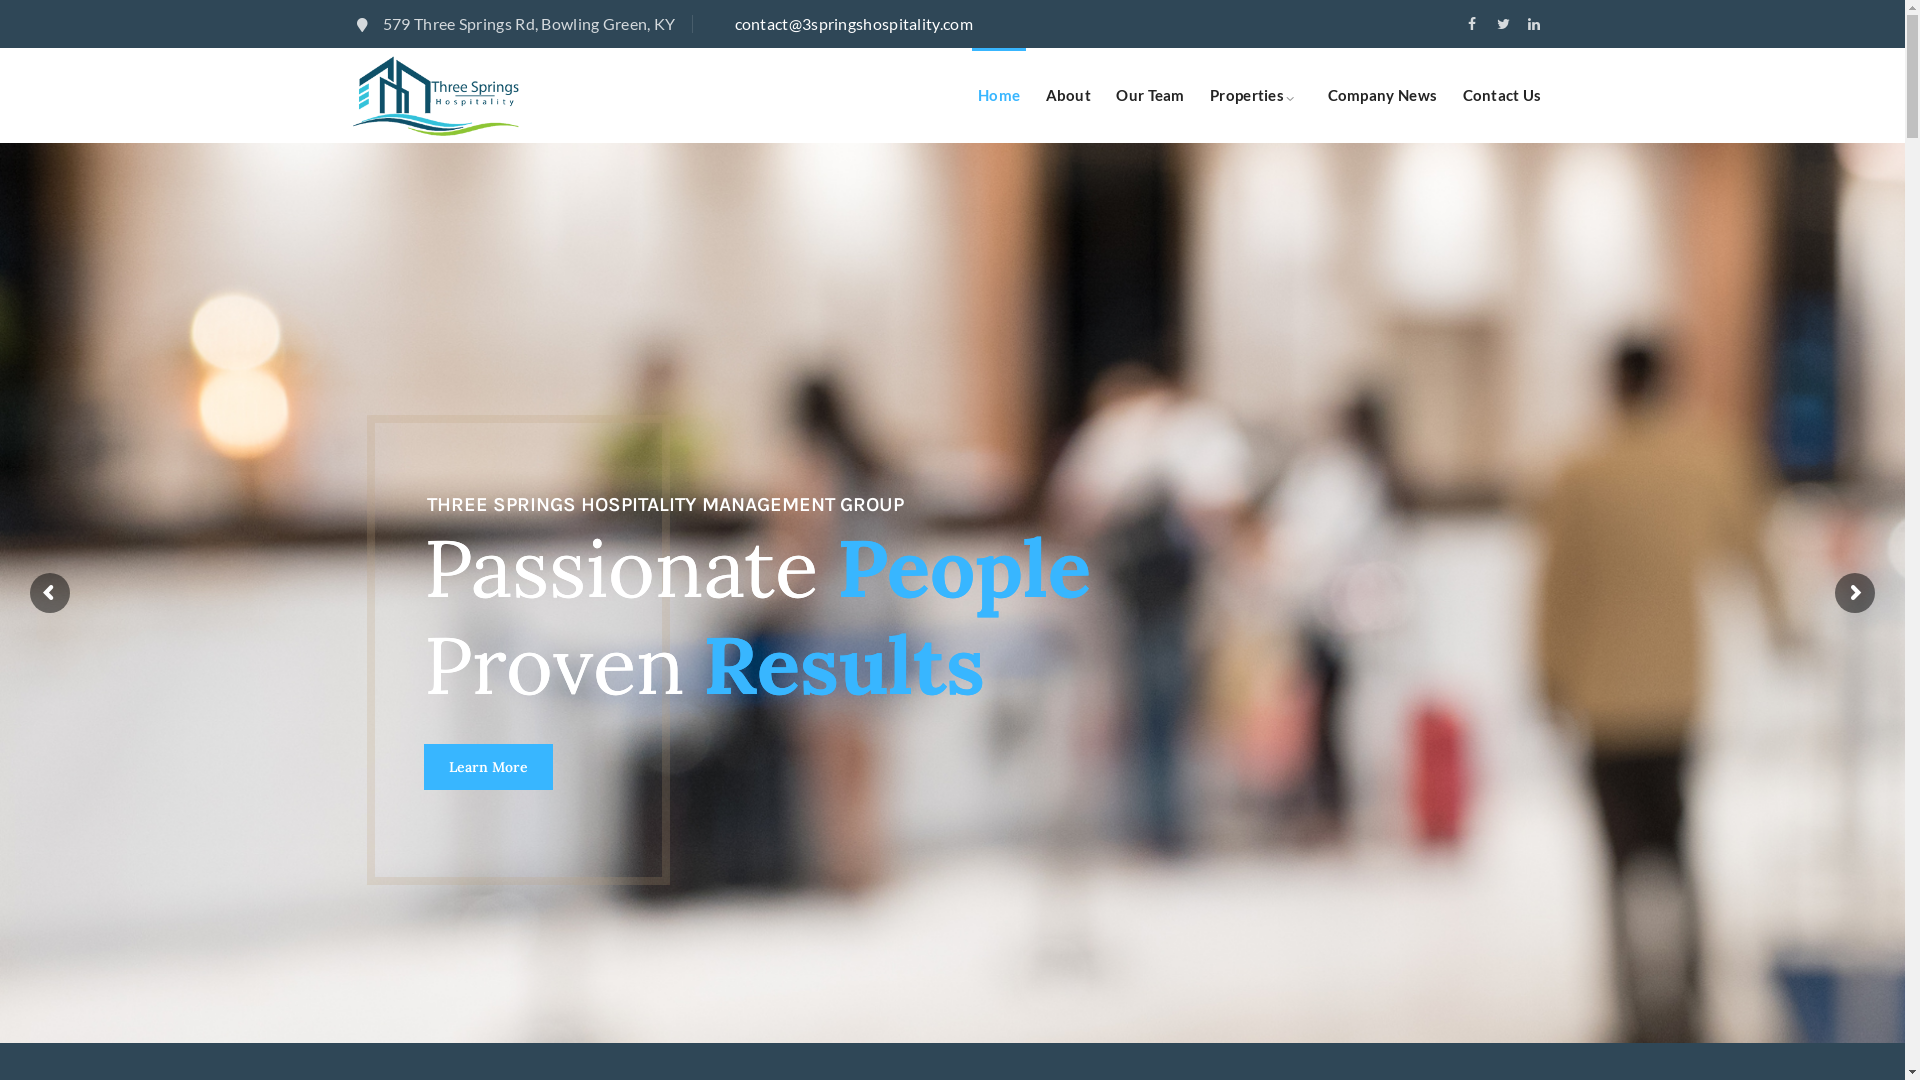 The width and height of the screenshot is (1920, 1080). I want to click on Three Springs Hospitality, so click(436, 96).